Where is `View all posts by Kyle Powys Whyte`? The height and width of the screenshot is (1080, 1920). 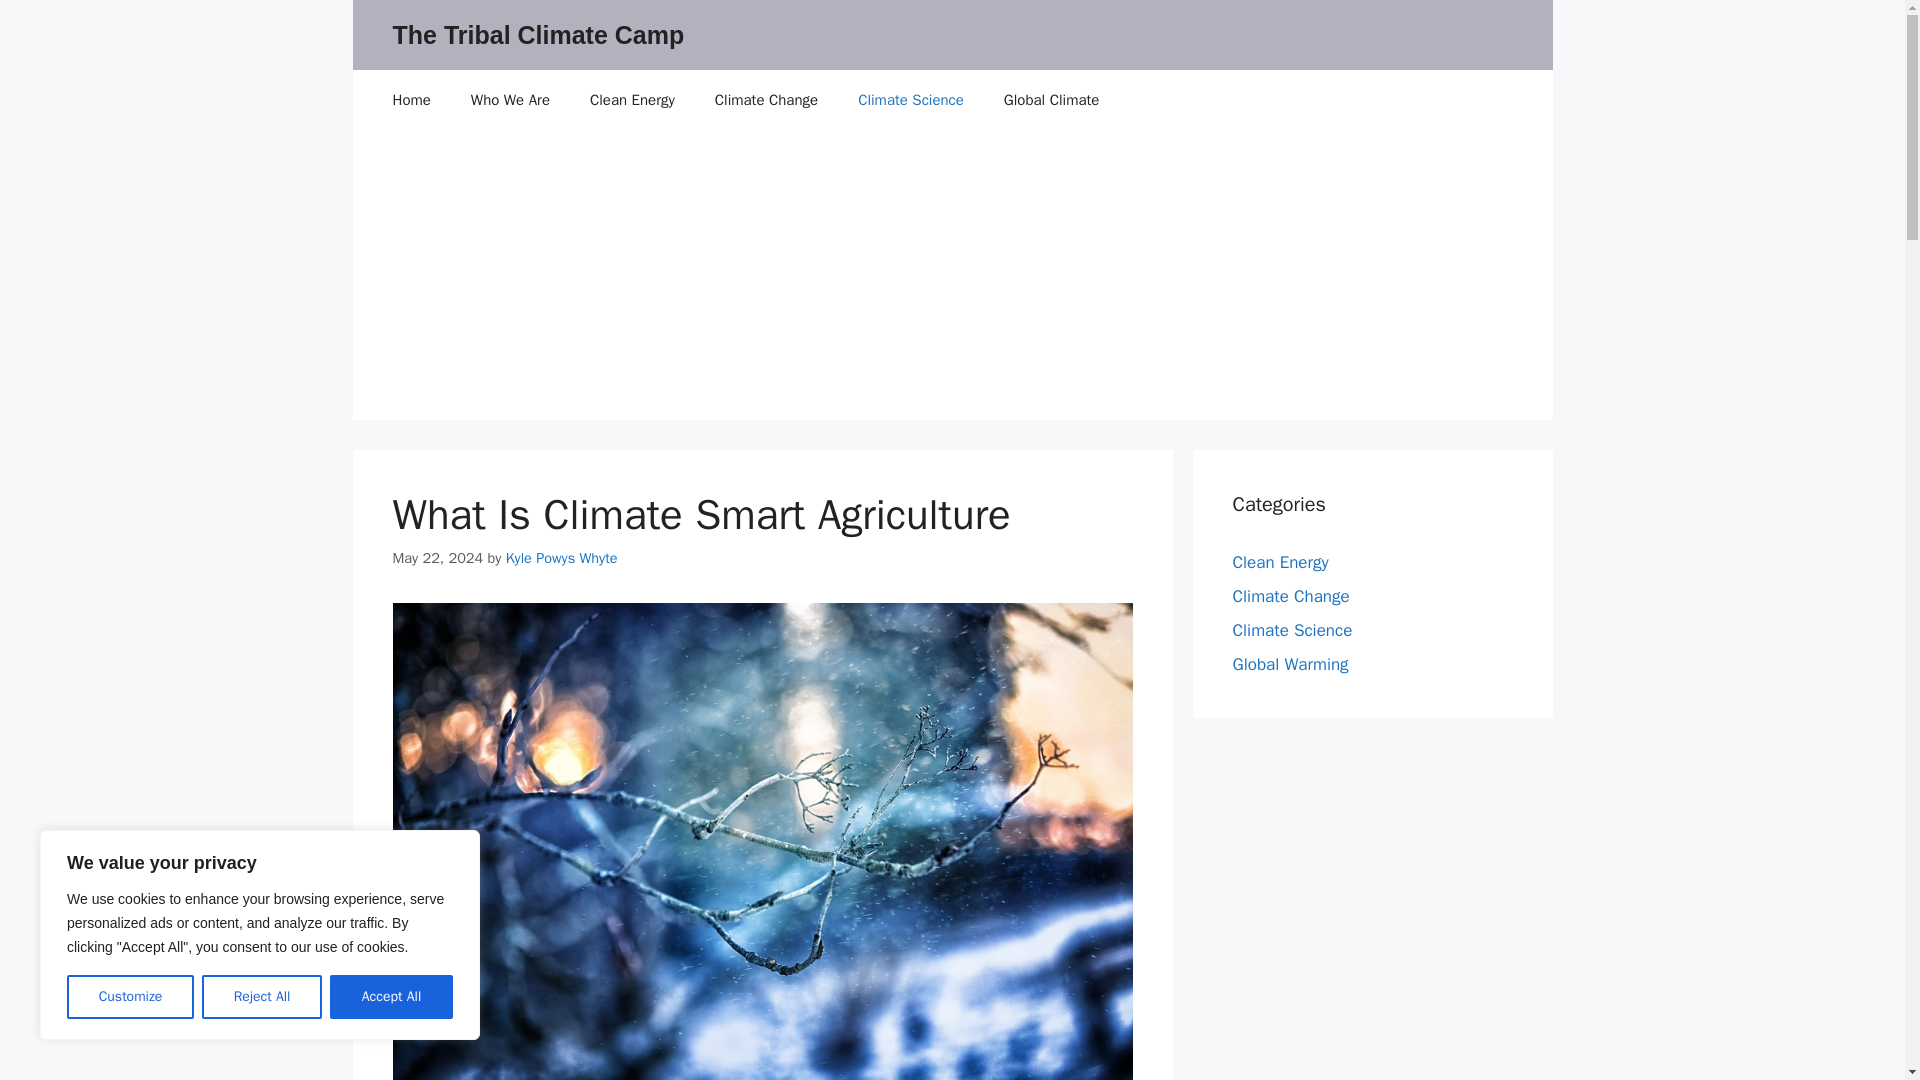
View all posts by Kyle Powys Whyte is located at coordinates (562, 558).